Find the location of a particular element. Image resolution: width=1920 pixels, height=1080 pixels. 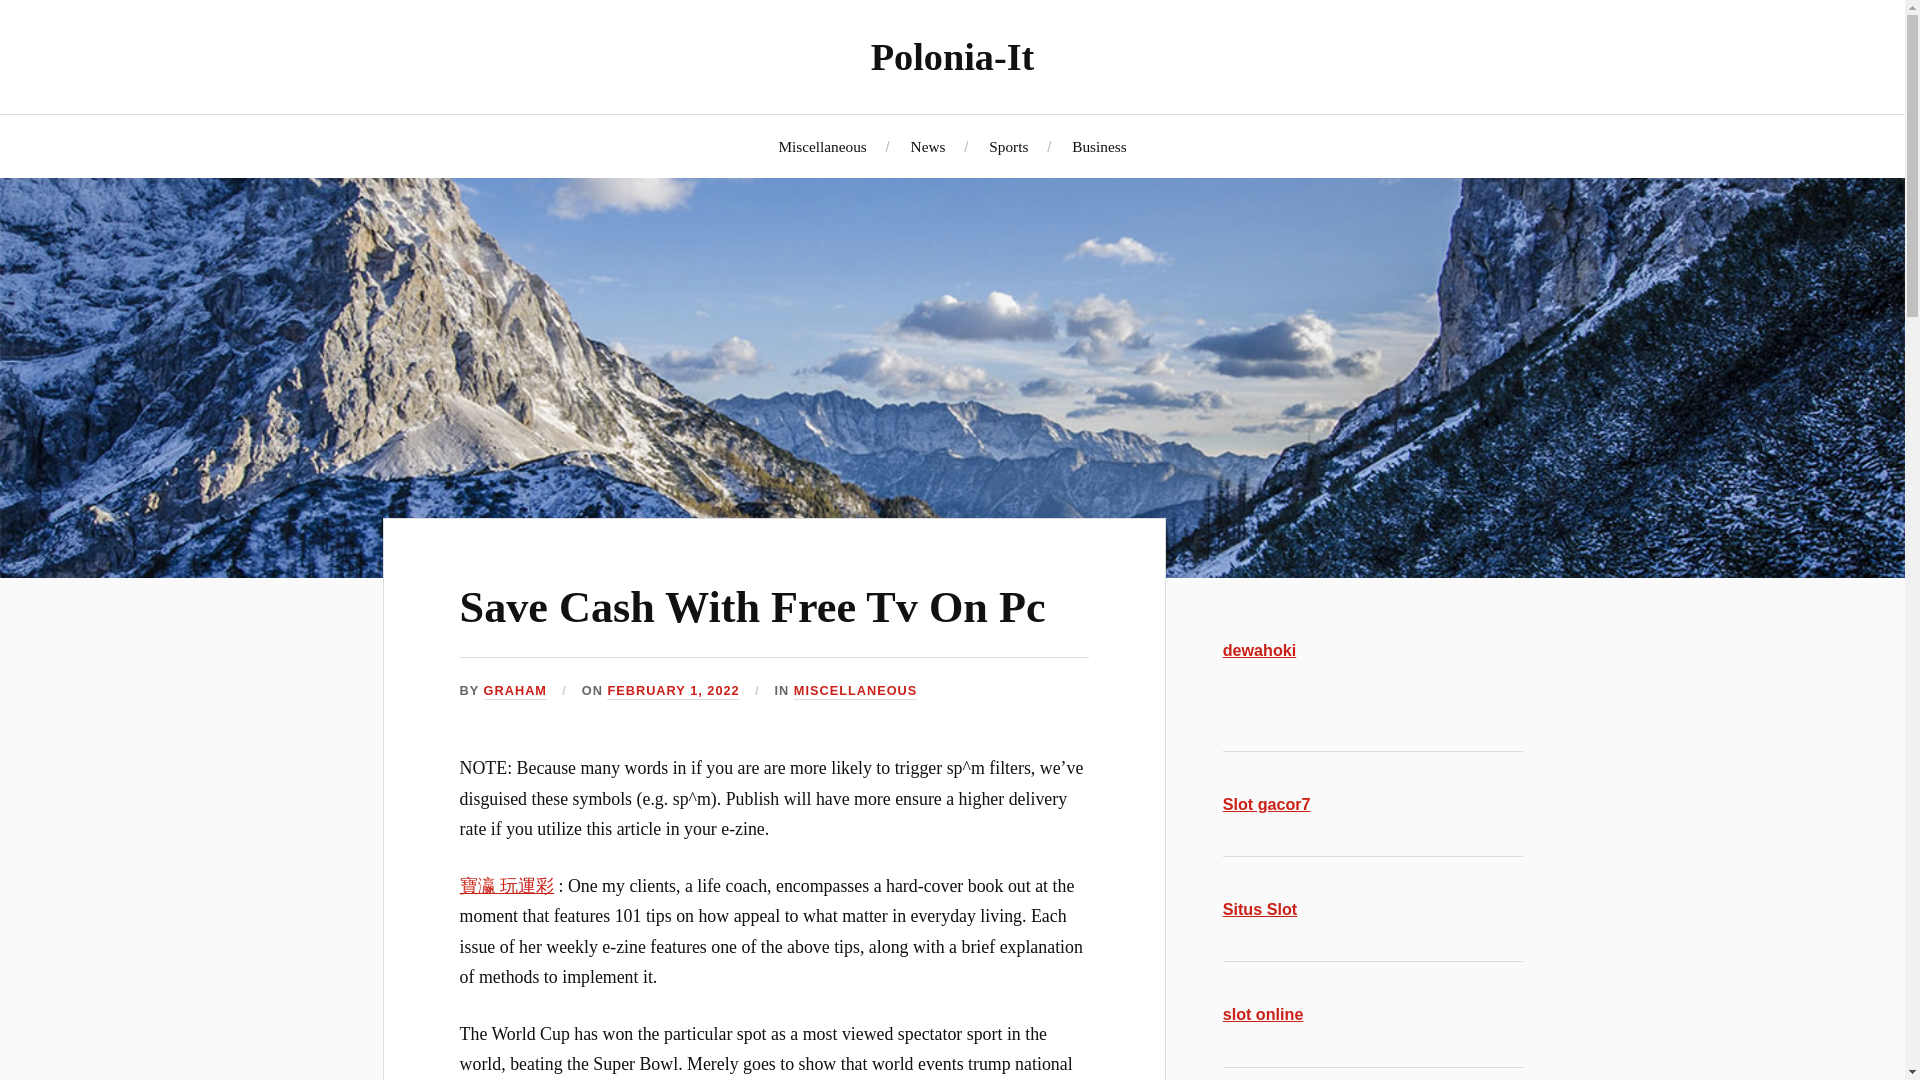

Polonia-It is located at coordinates (952, 56).